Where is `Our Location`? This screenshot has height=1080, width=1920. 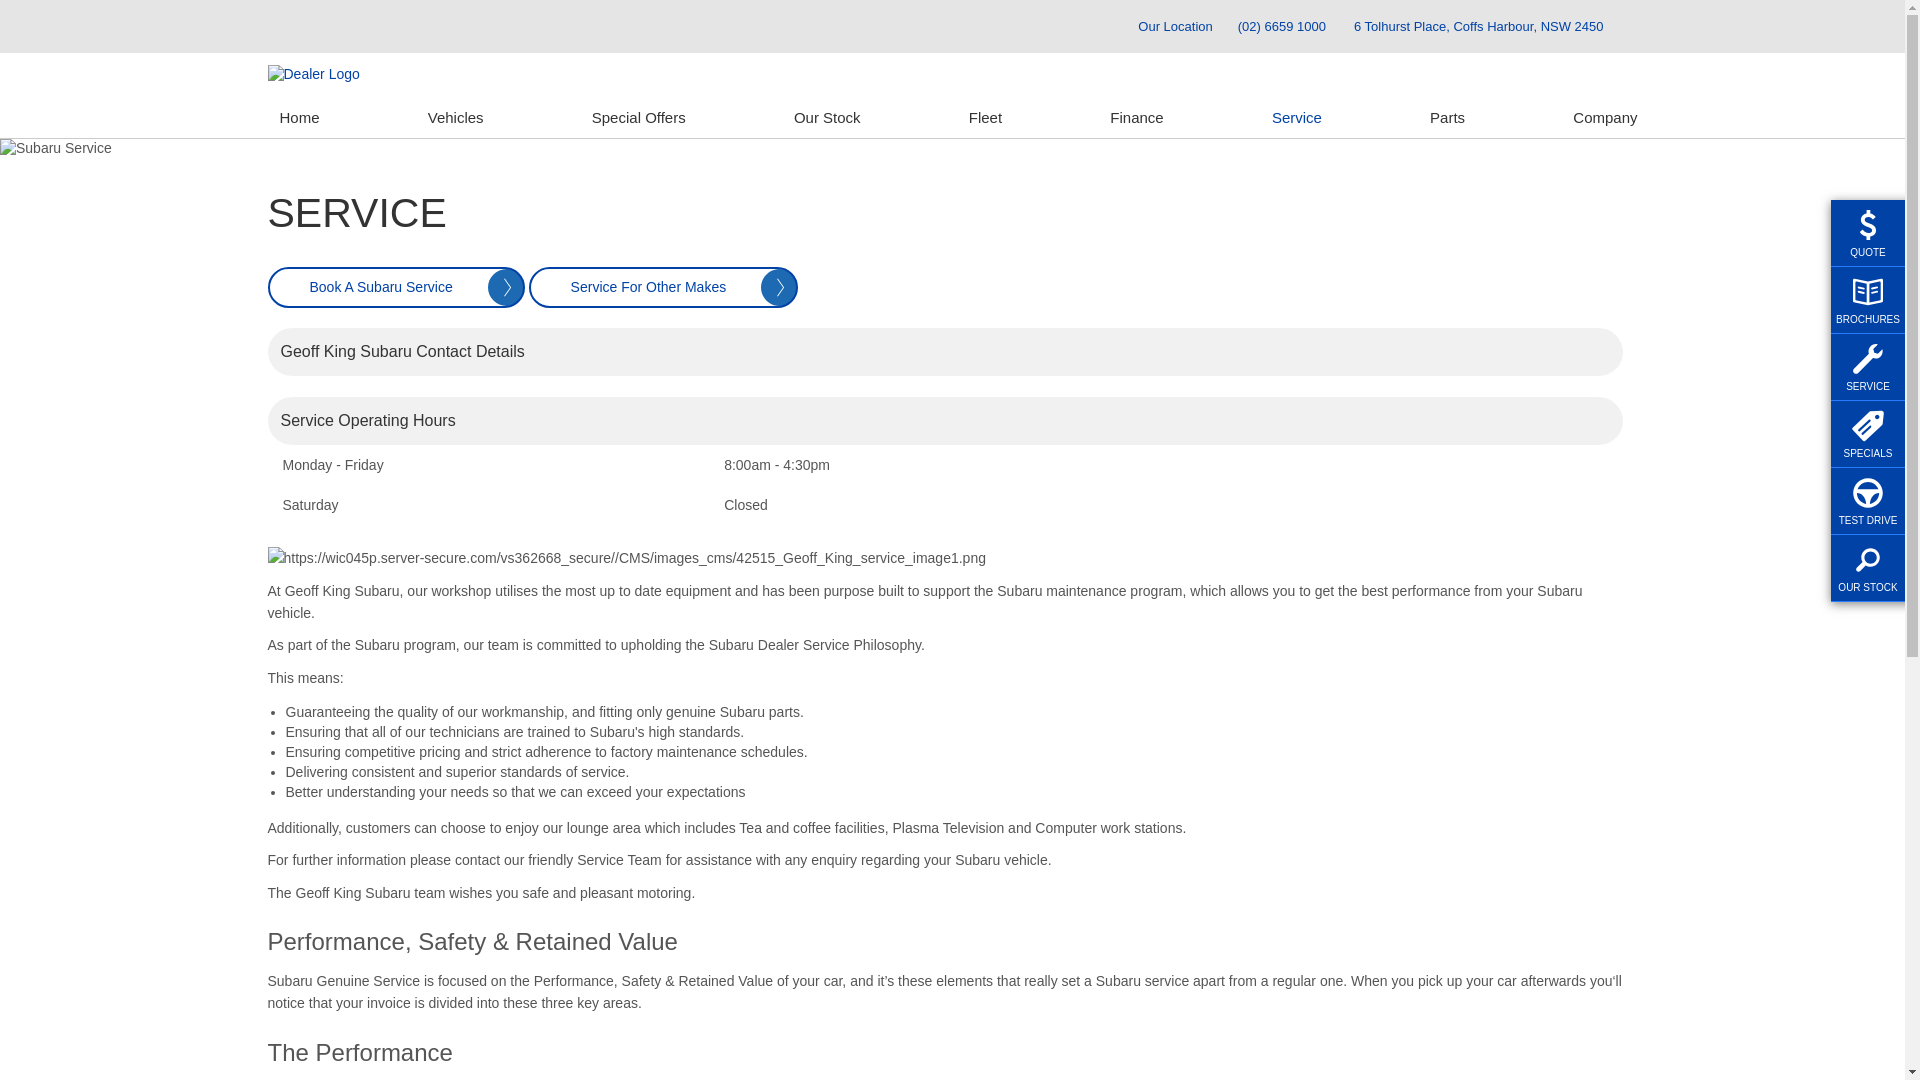
Our Location is located at coordinates (1166, 26).